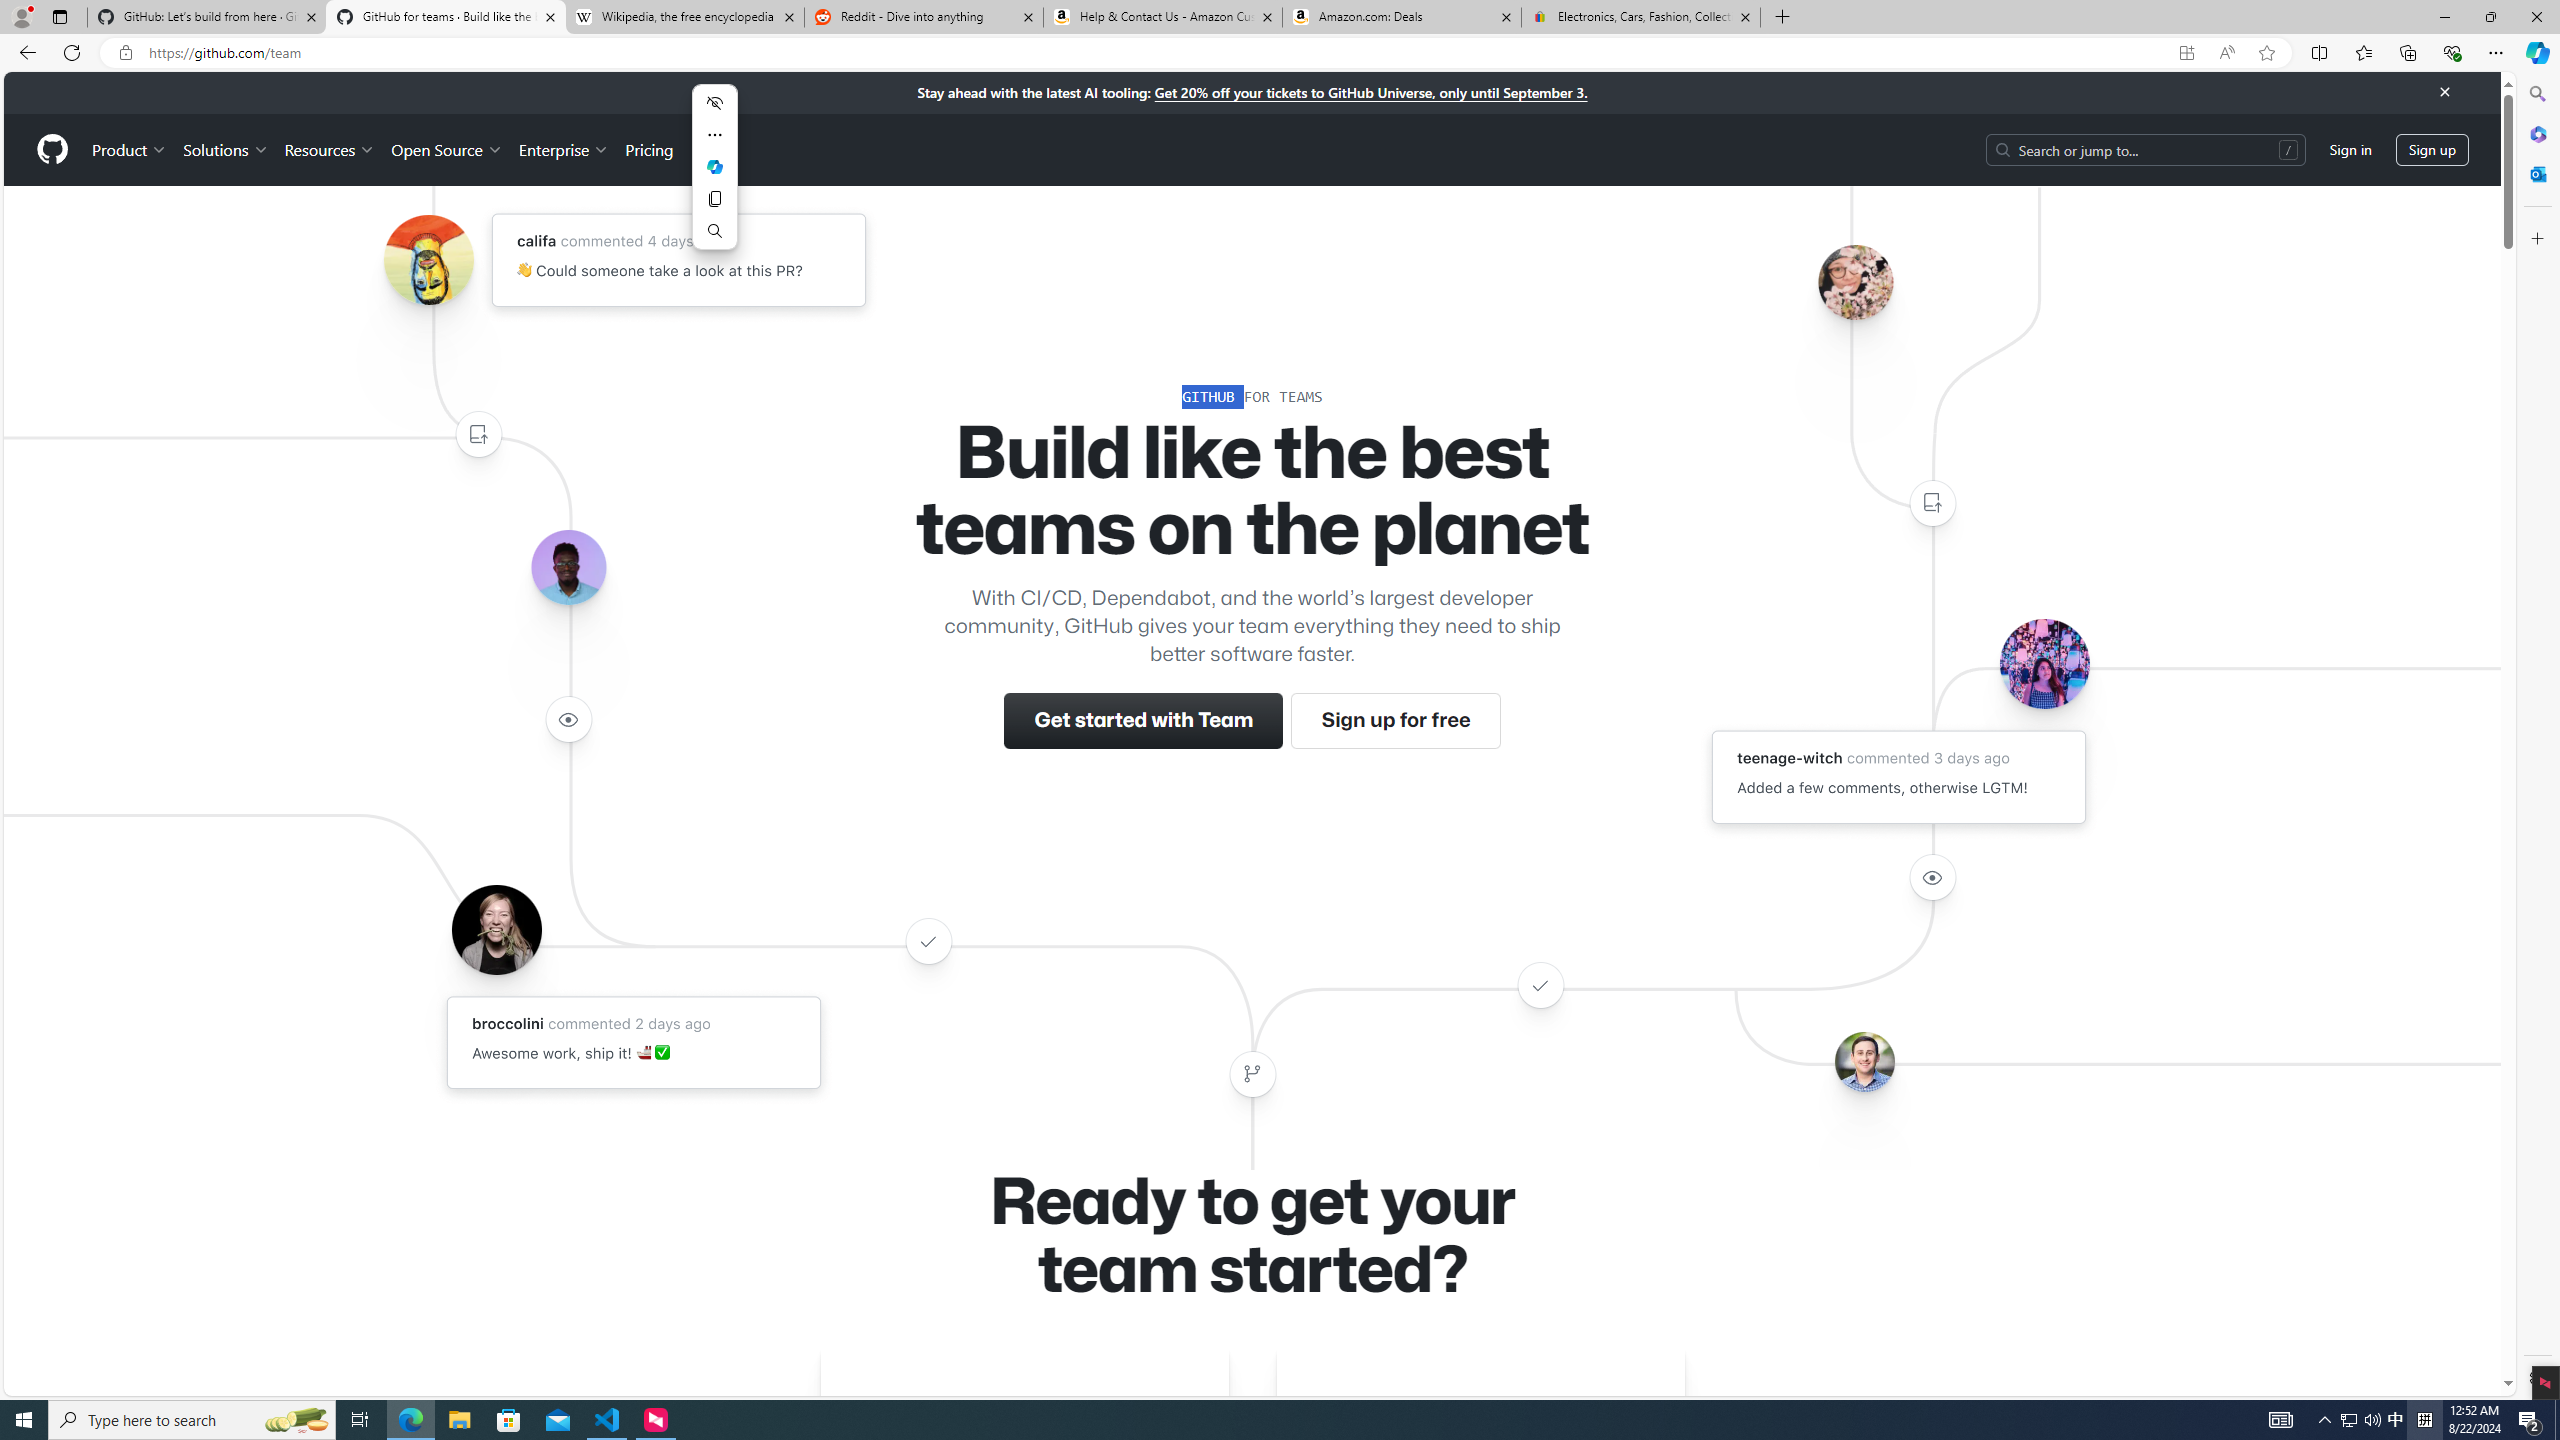  What do you see at coordinates (2044, 662) in the screenshot?
I see `Avatar of the user teenage-witch` at bounding box center [2044, 662].